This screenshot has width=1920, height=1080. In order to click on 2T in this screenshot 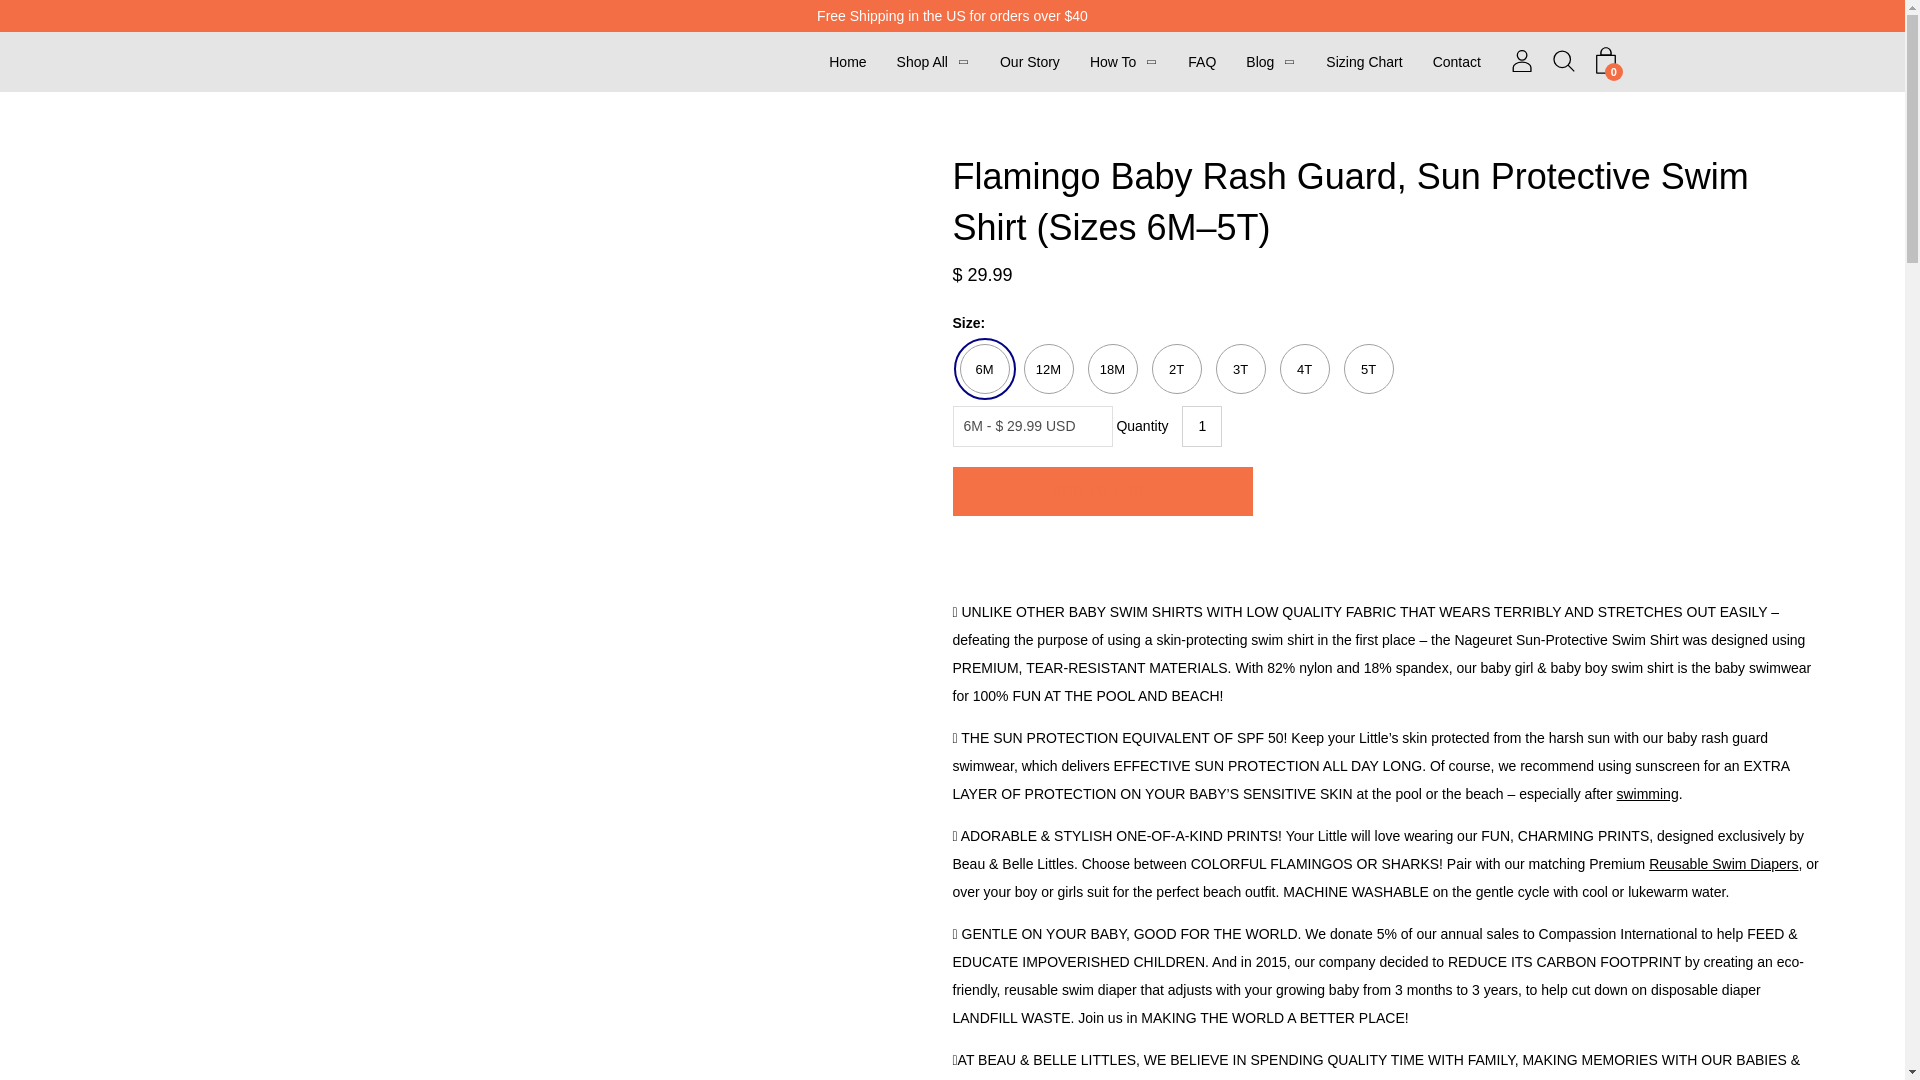, I will do `click(1176, 369)`.